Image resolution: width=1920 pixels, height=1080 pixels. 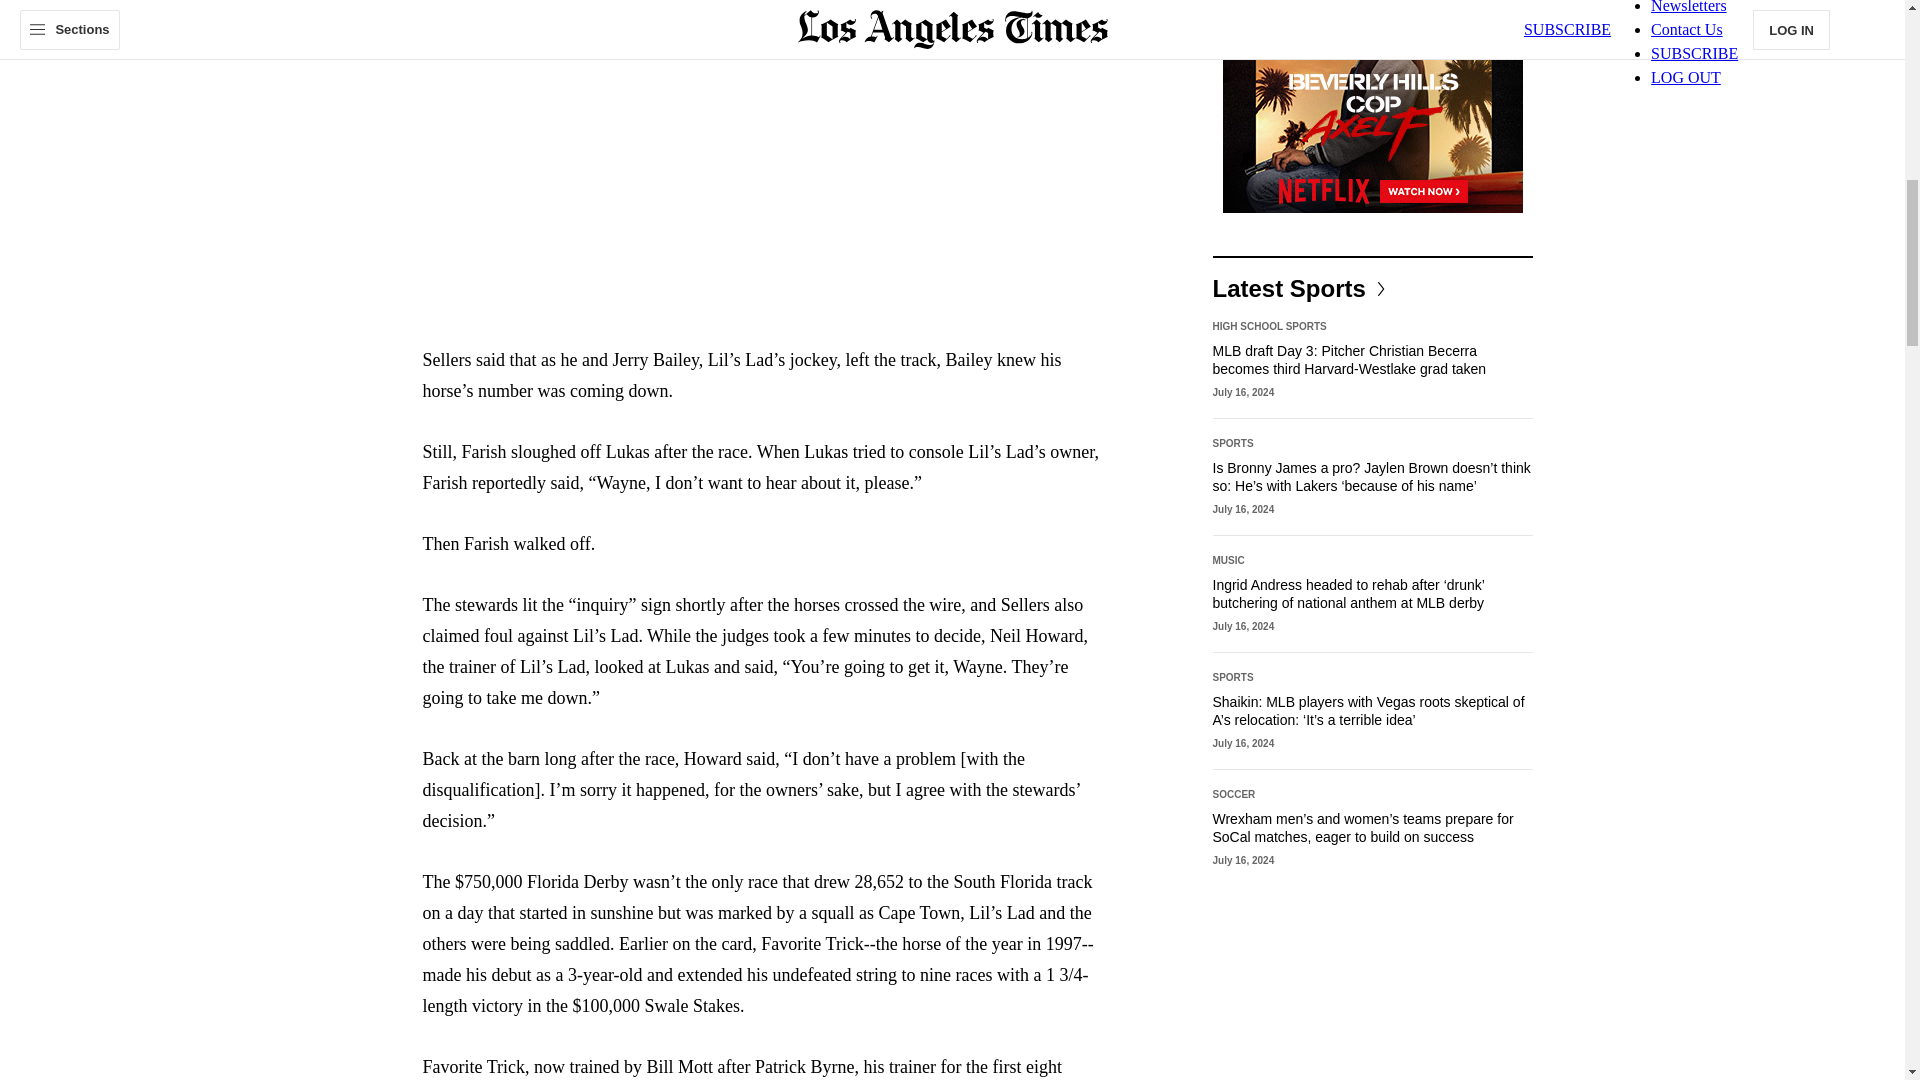 What do you see at coordinates (1372, 106) in the screenshot?
I see `3rd party ad content` at bounding box center [1372, 106].